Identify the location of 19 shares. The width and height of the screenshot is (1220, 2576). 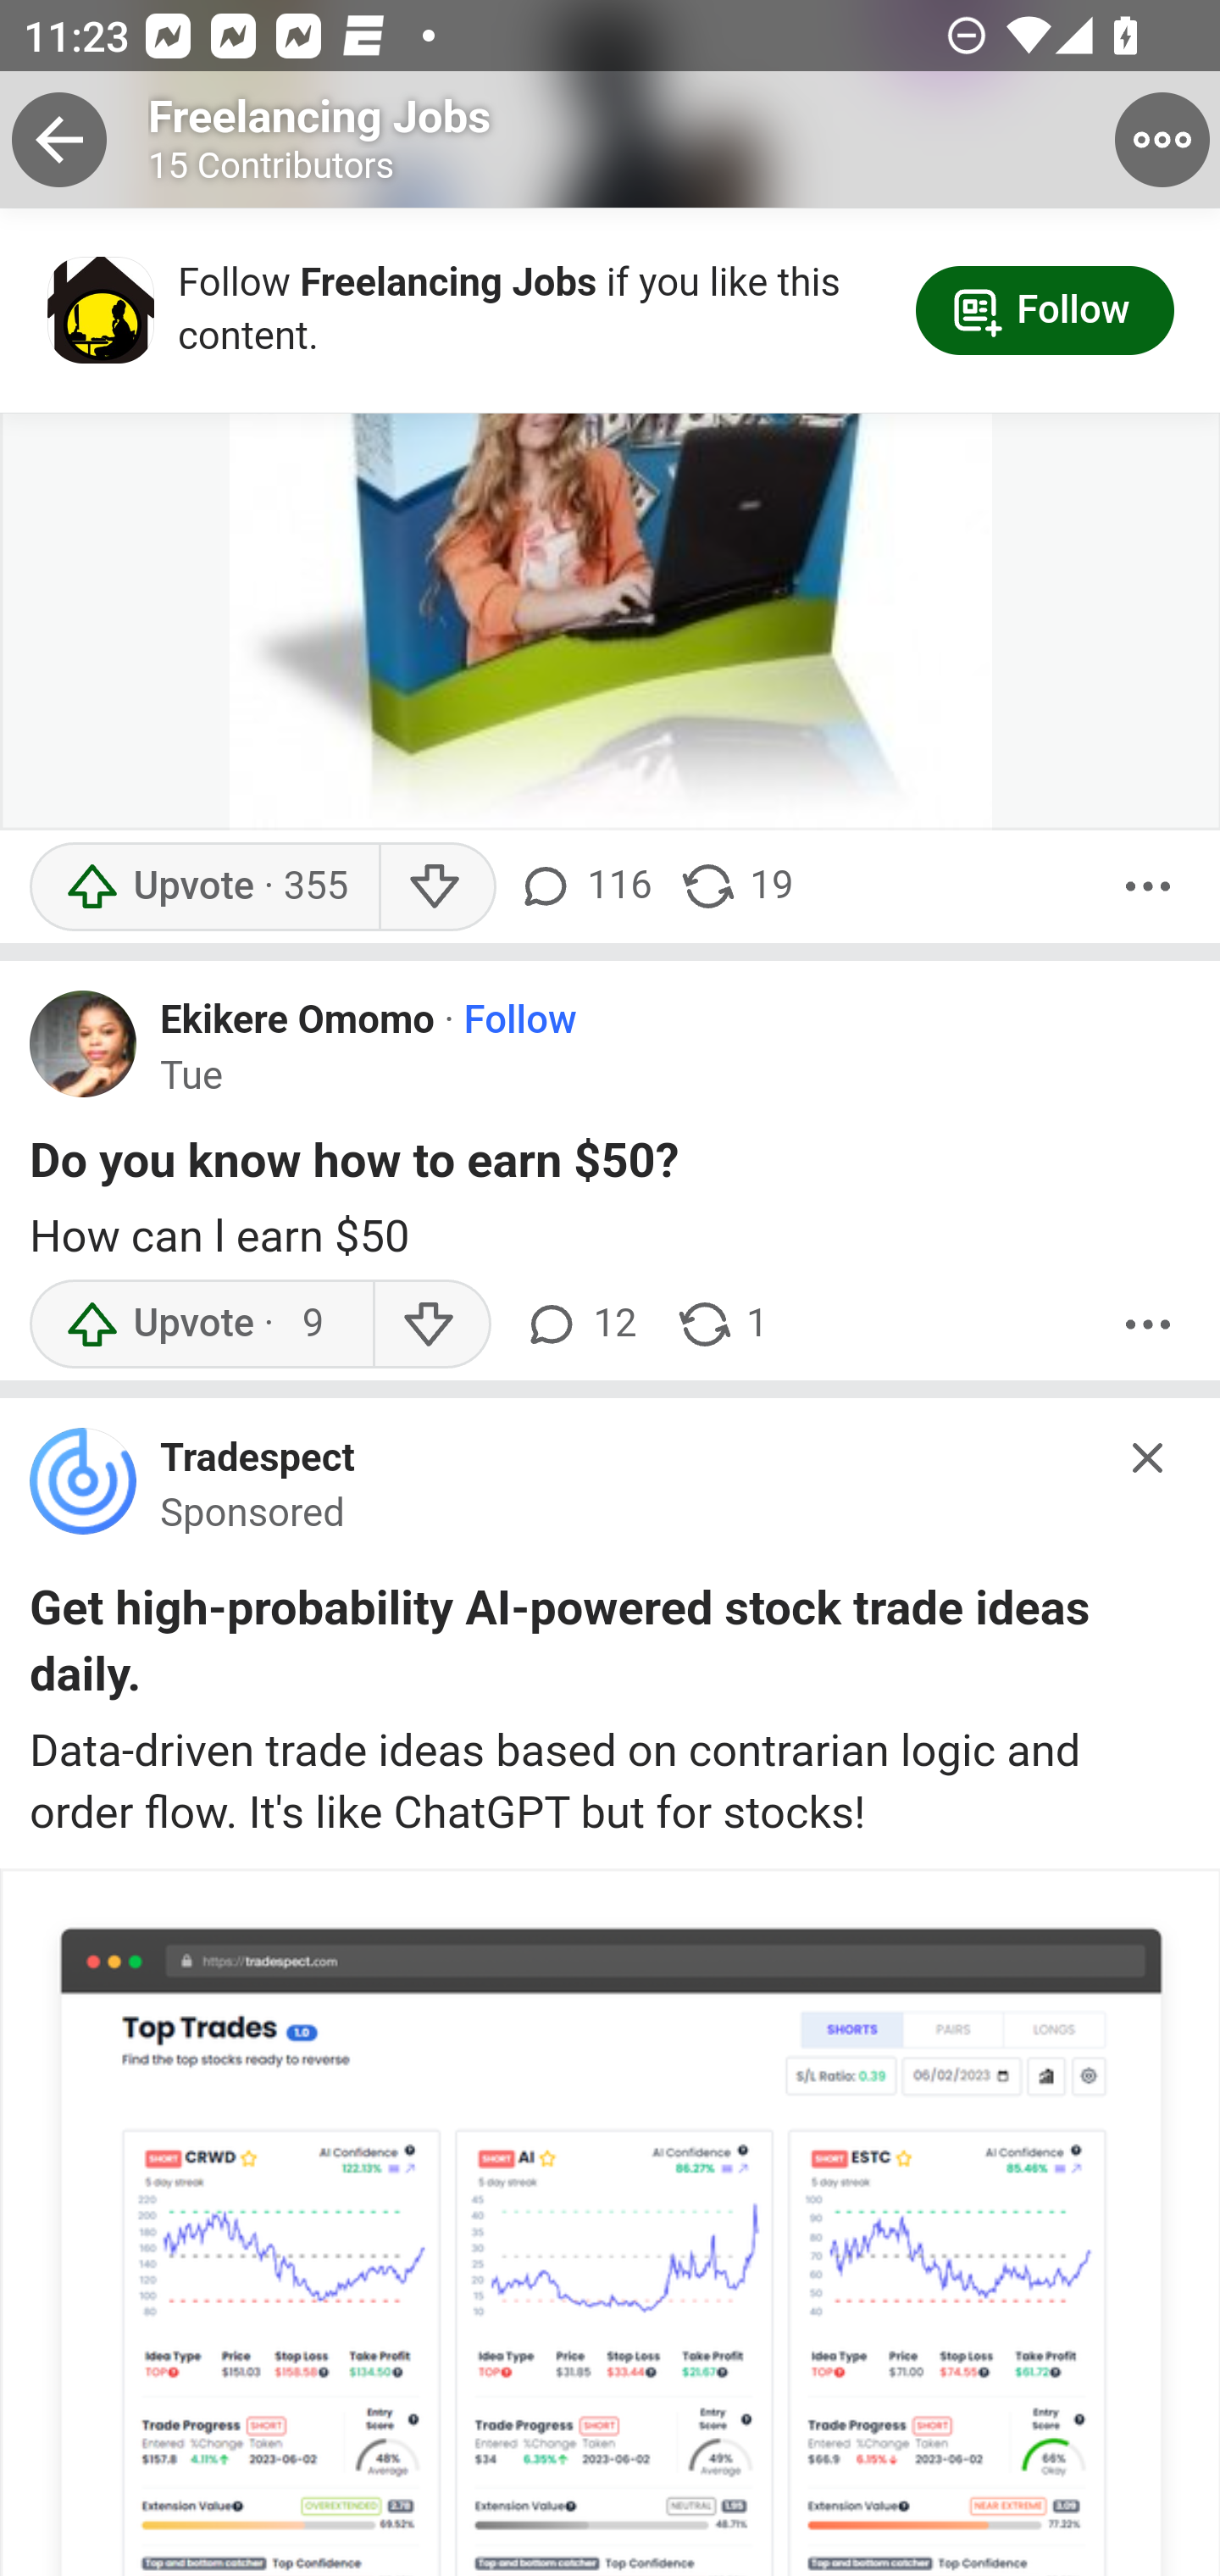
(735, 887).